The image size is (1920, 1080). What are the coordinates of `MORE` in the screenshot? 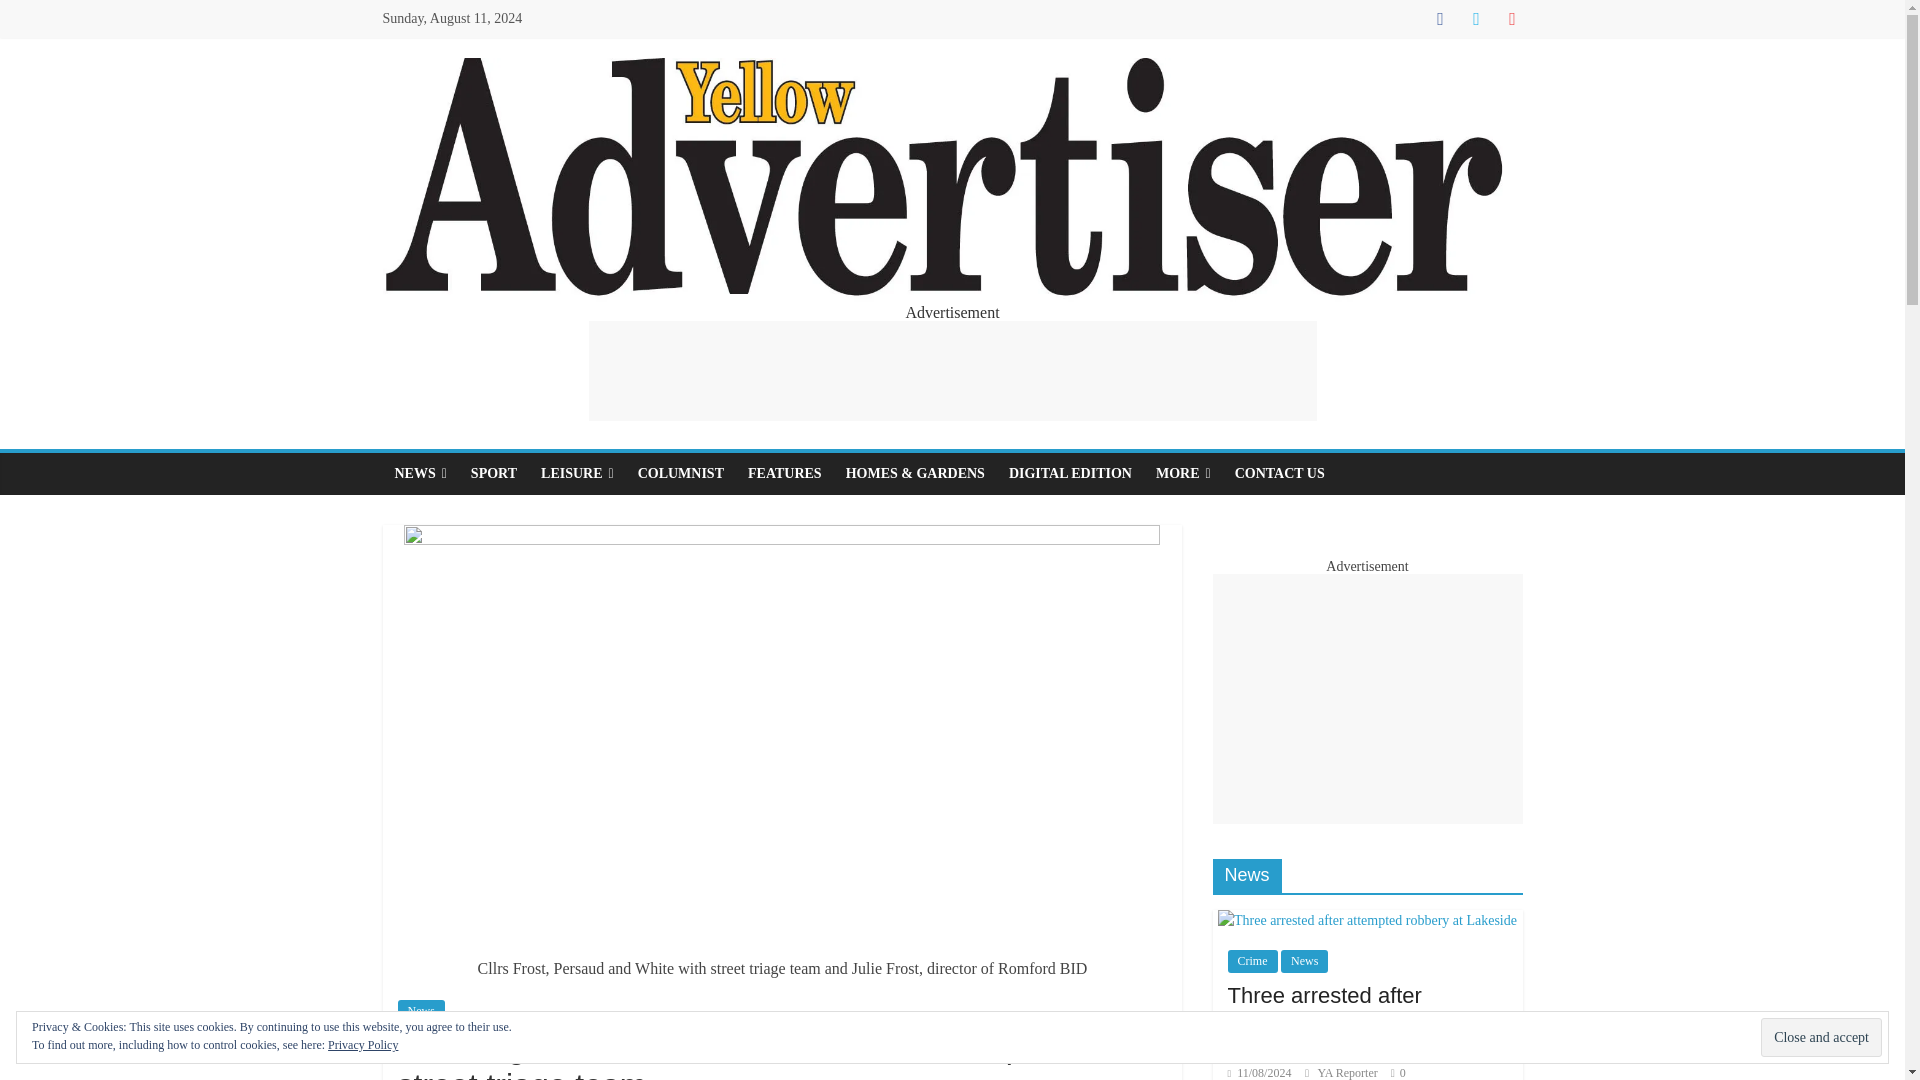 It's located at (1184, 473).